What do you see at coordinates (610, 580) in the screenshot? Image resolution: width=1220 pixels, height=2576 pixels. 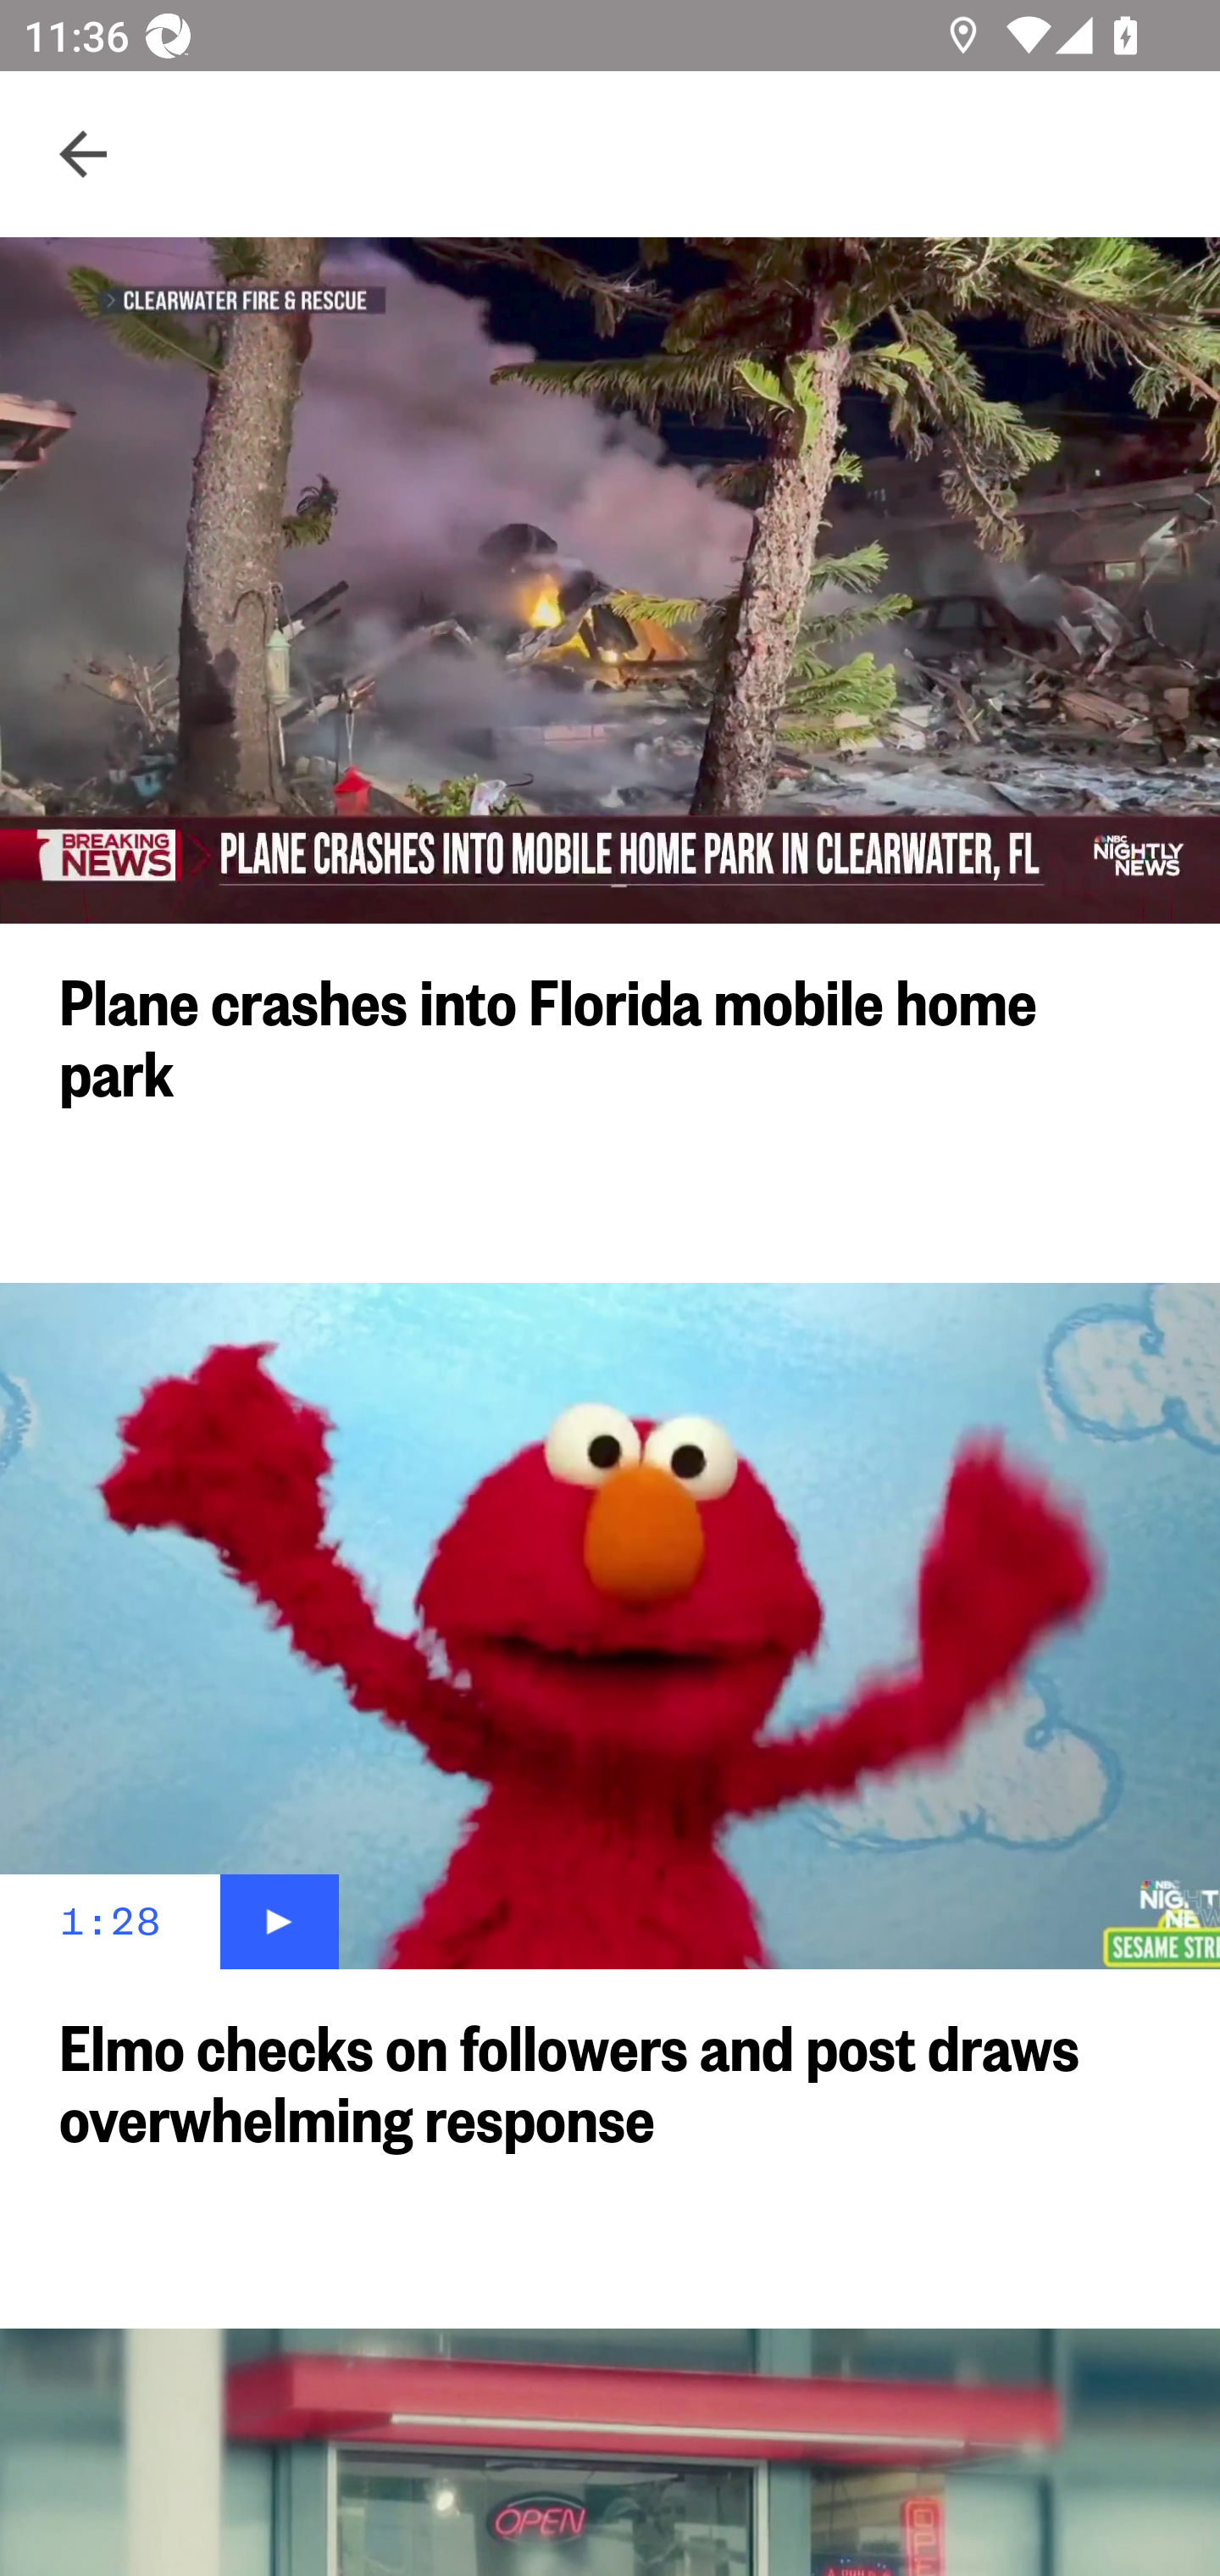 I see `Video, Plane crashes into Florida mobile home park` at bounding box center [610, 580].